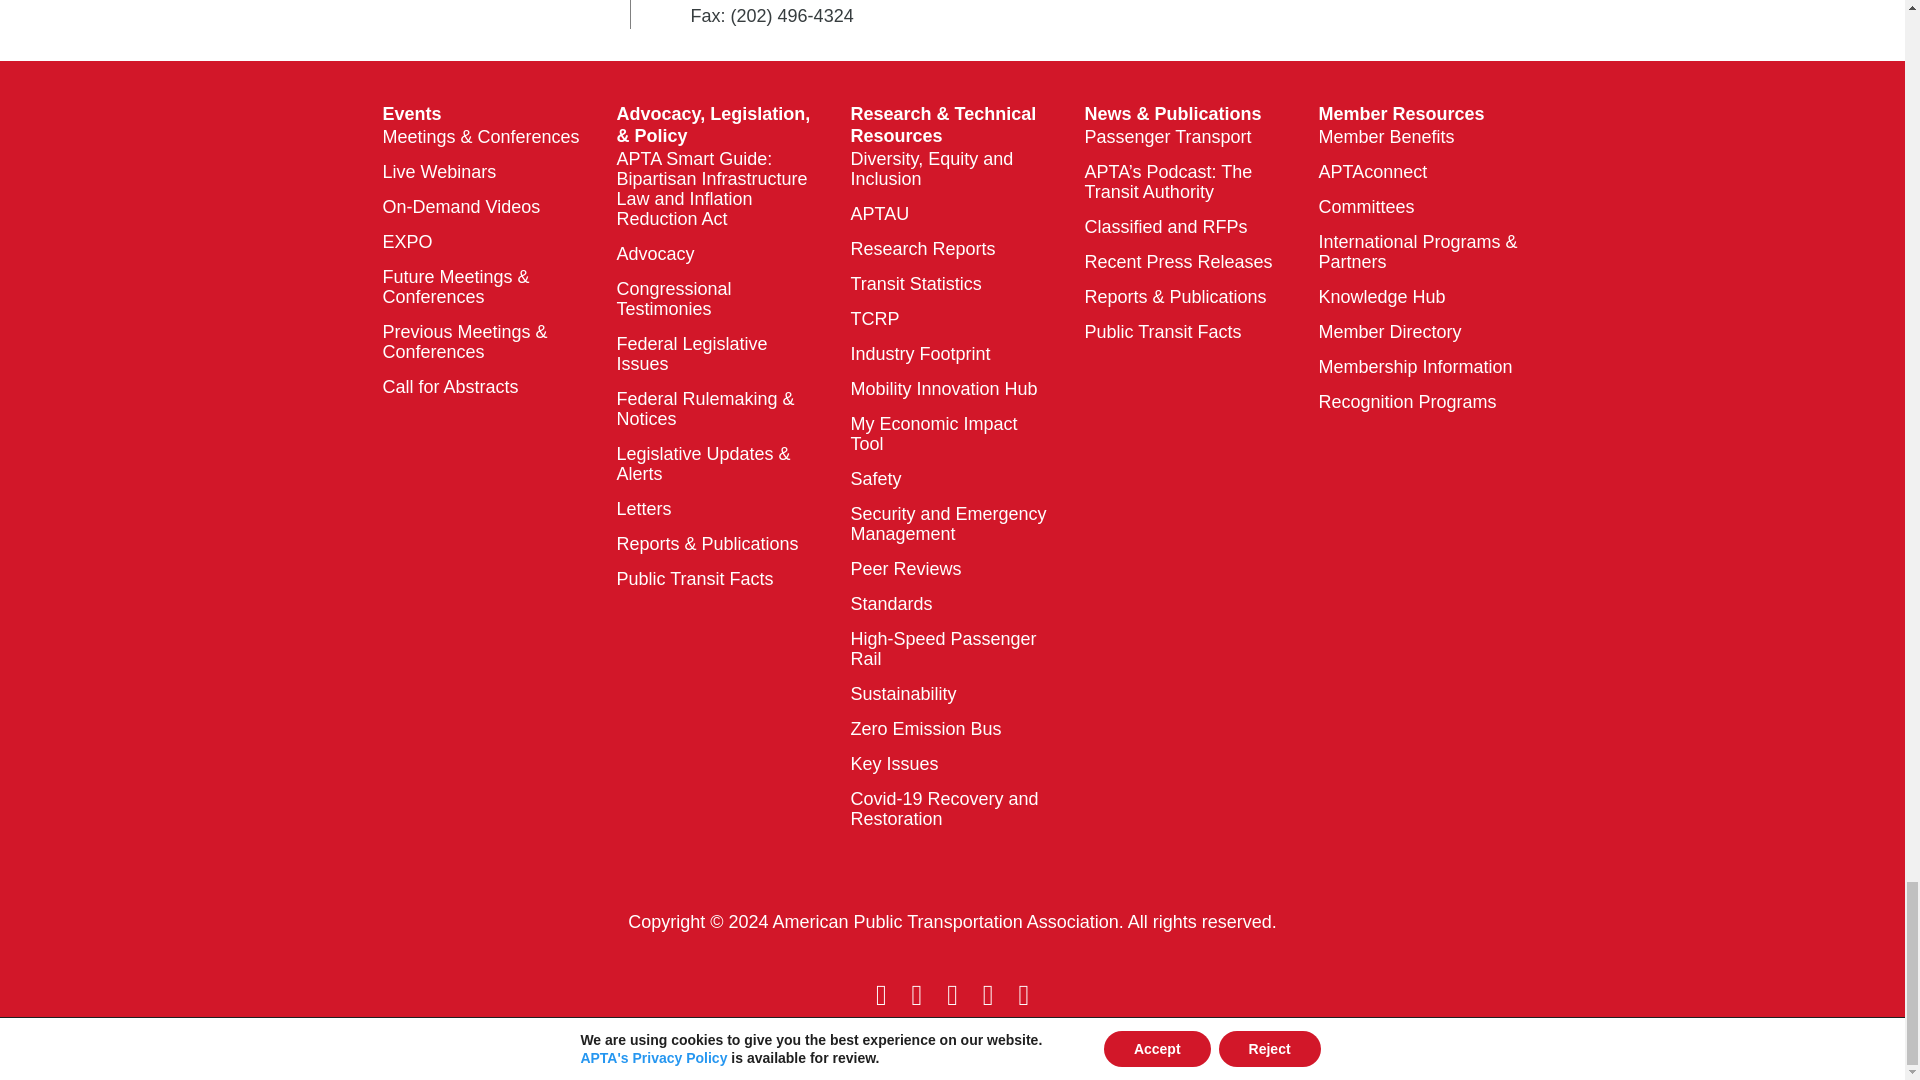 This screenshot has width=1920, height=1080. What do you see at coordinates (988, 994) in the screenshot?
I see `APTA on LinkedIn` at bounding box center [988, 994].